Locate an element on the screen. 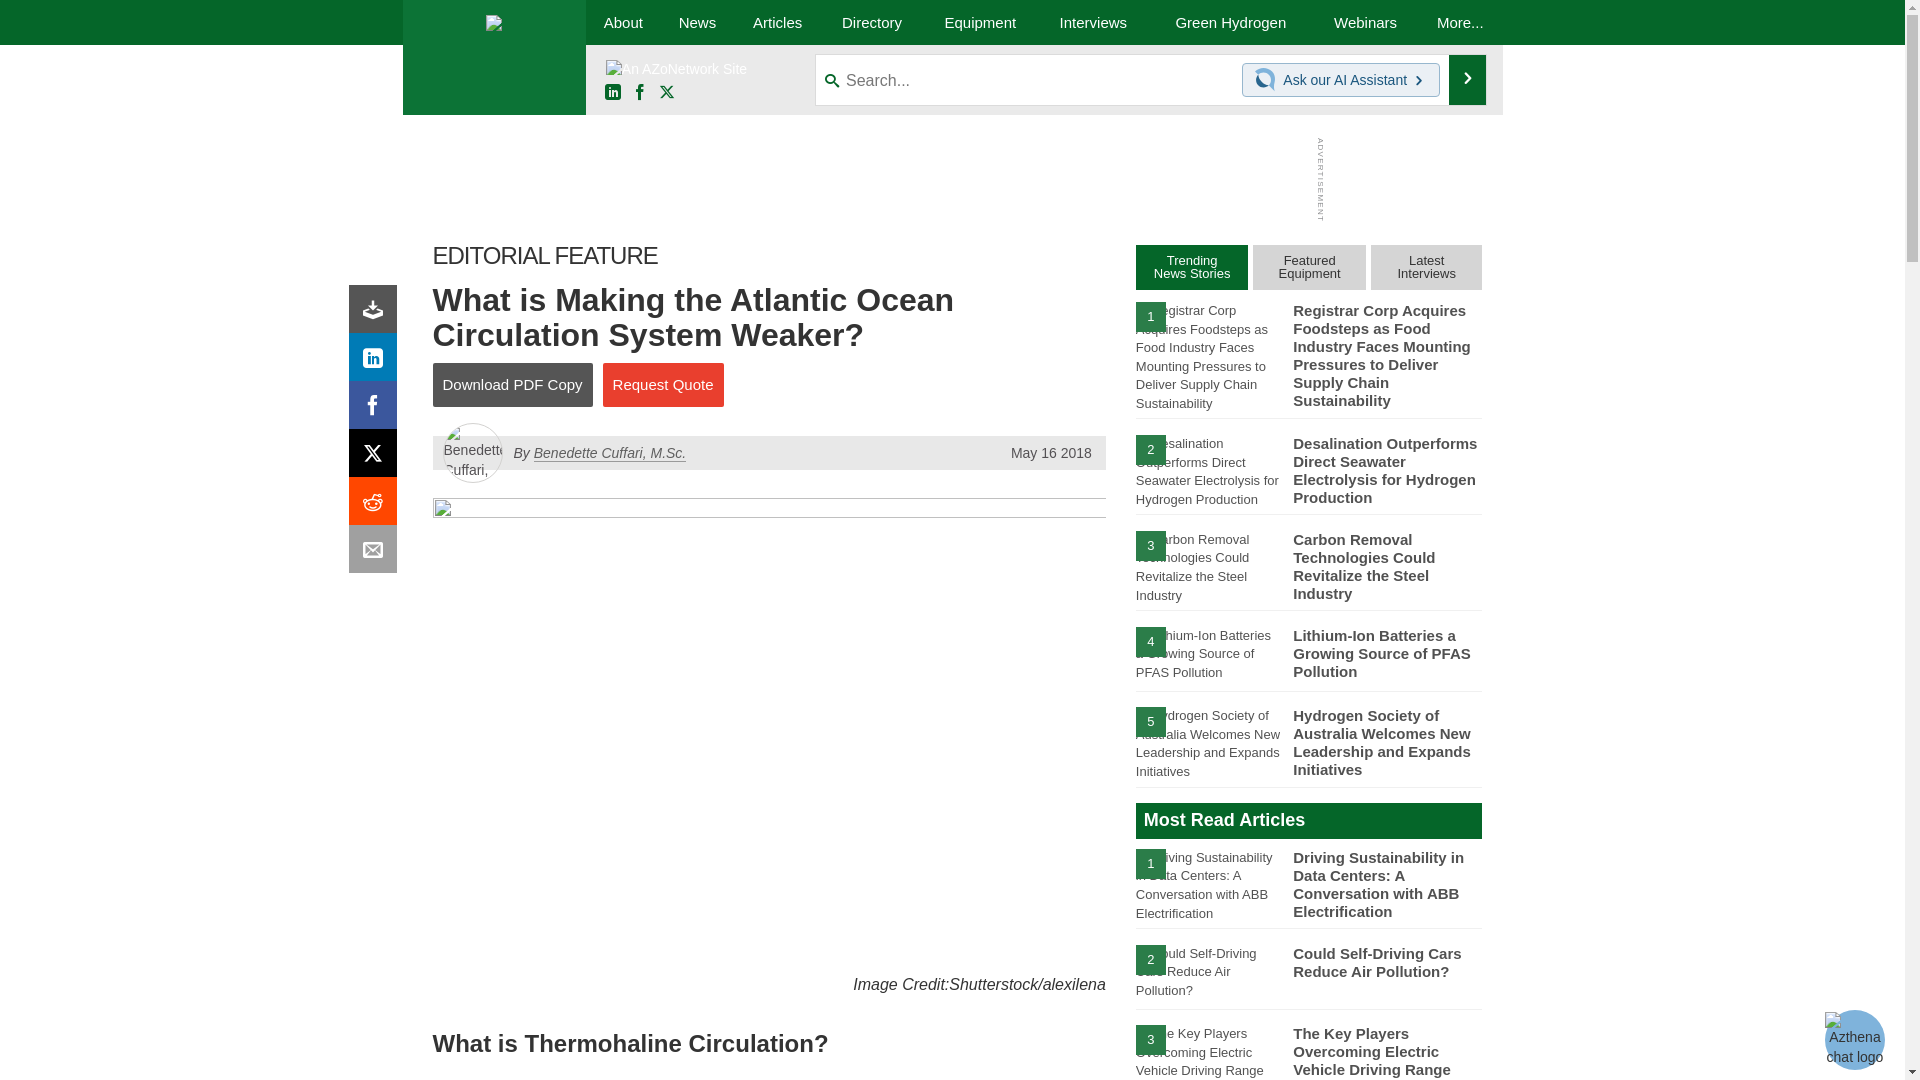  Equipment is located at coordinates (980, 22).